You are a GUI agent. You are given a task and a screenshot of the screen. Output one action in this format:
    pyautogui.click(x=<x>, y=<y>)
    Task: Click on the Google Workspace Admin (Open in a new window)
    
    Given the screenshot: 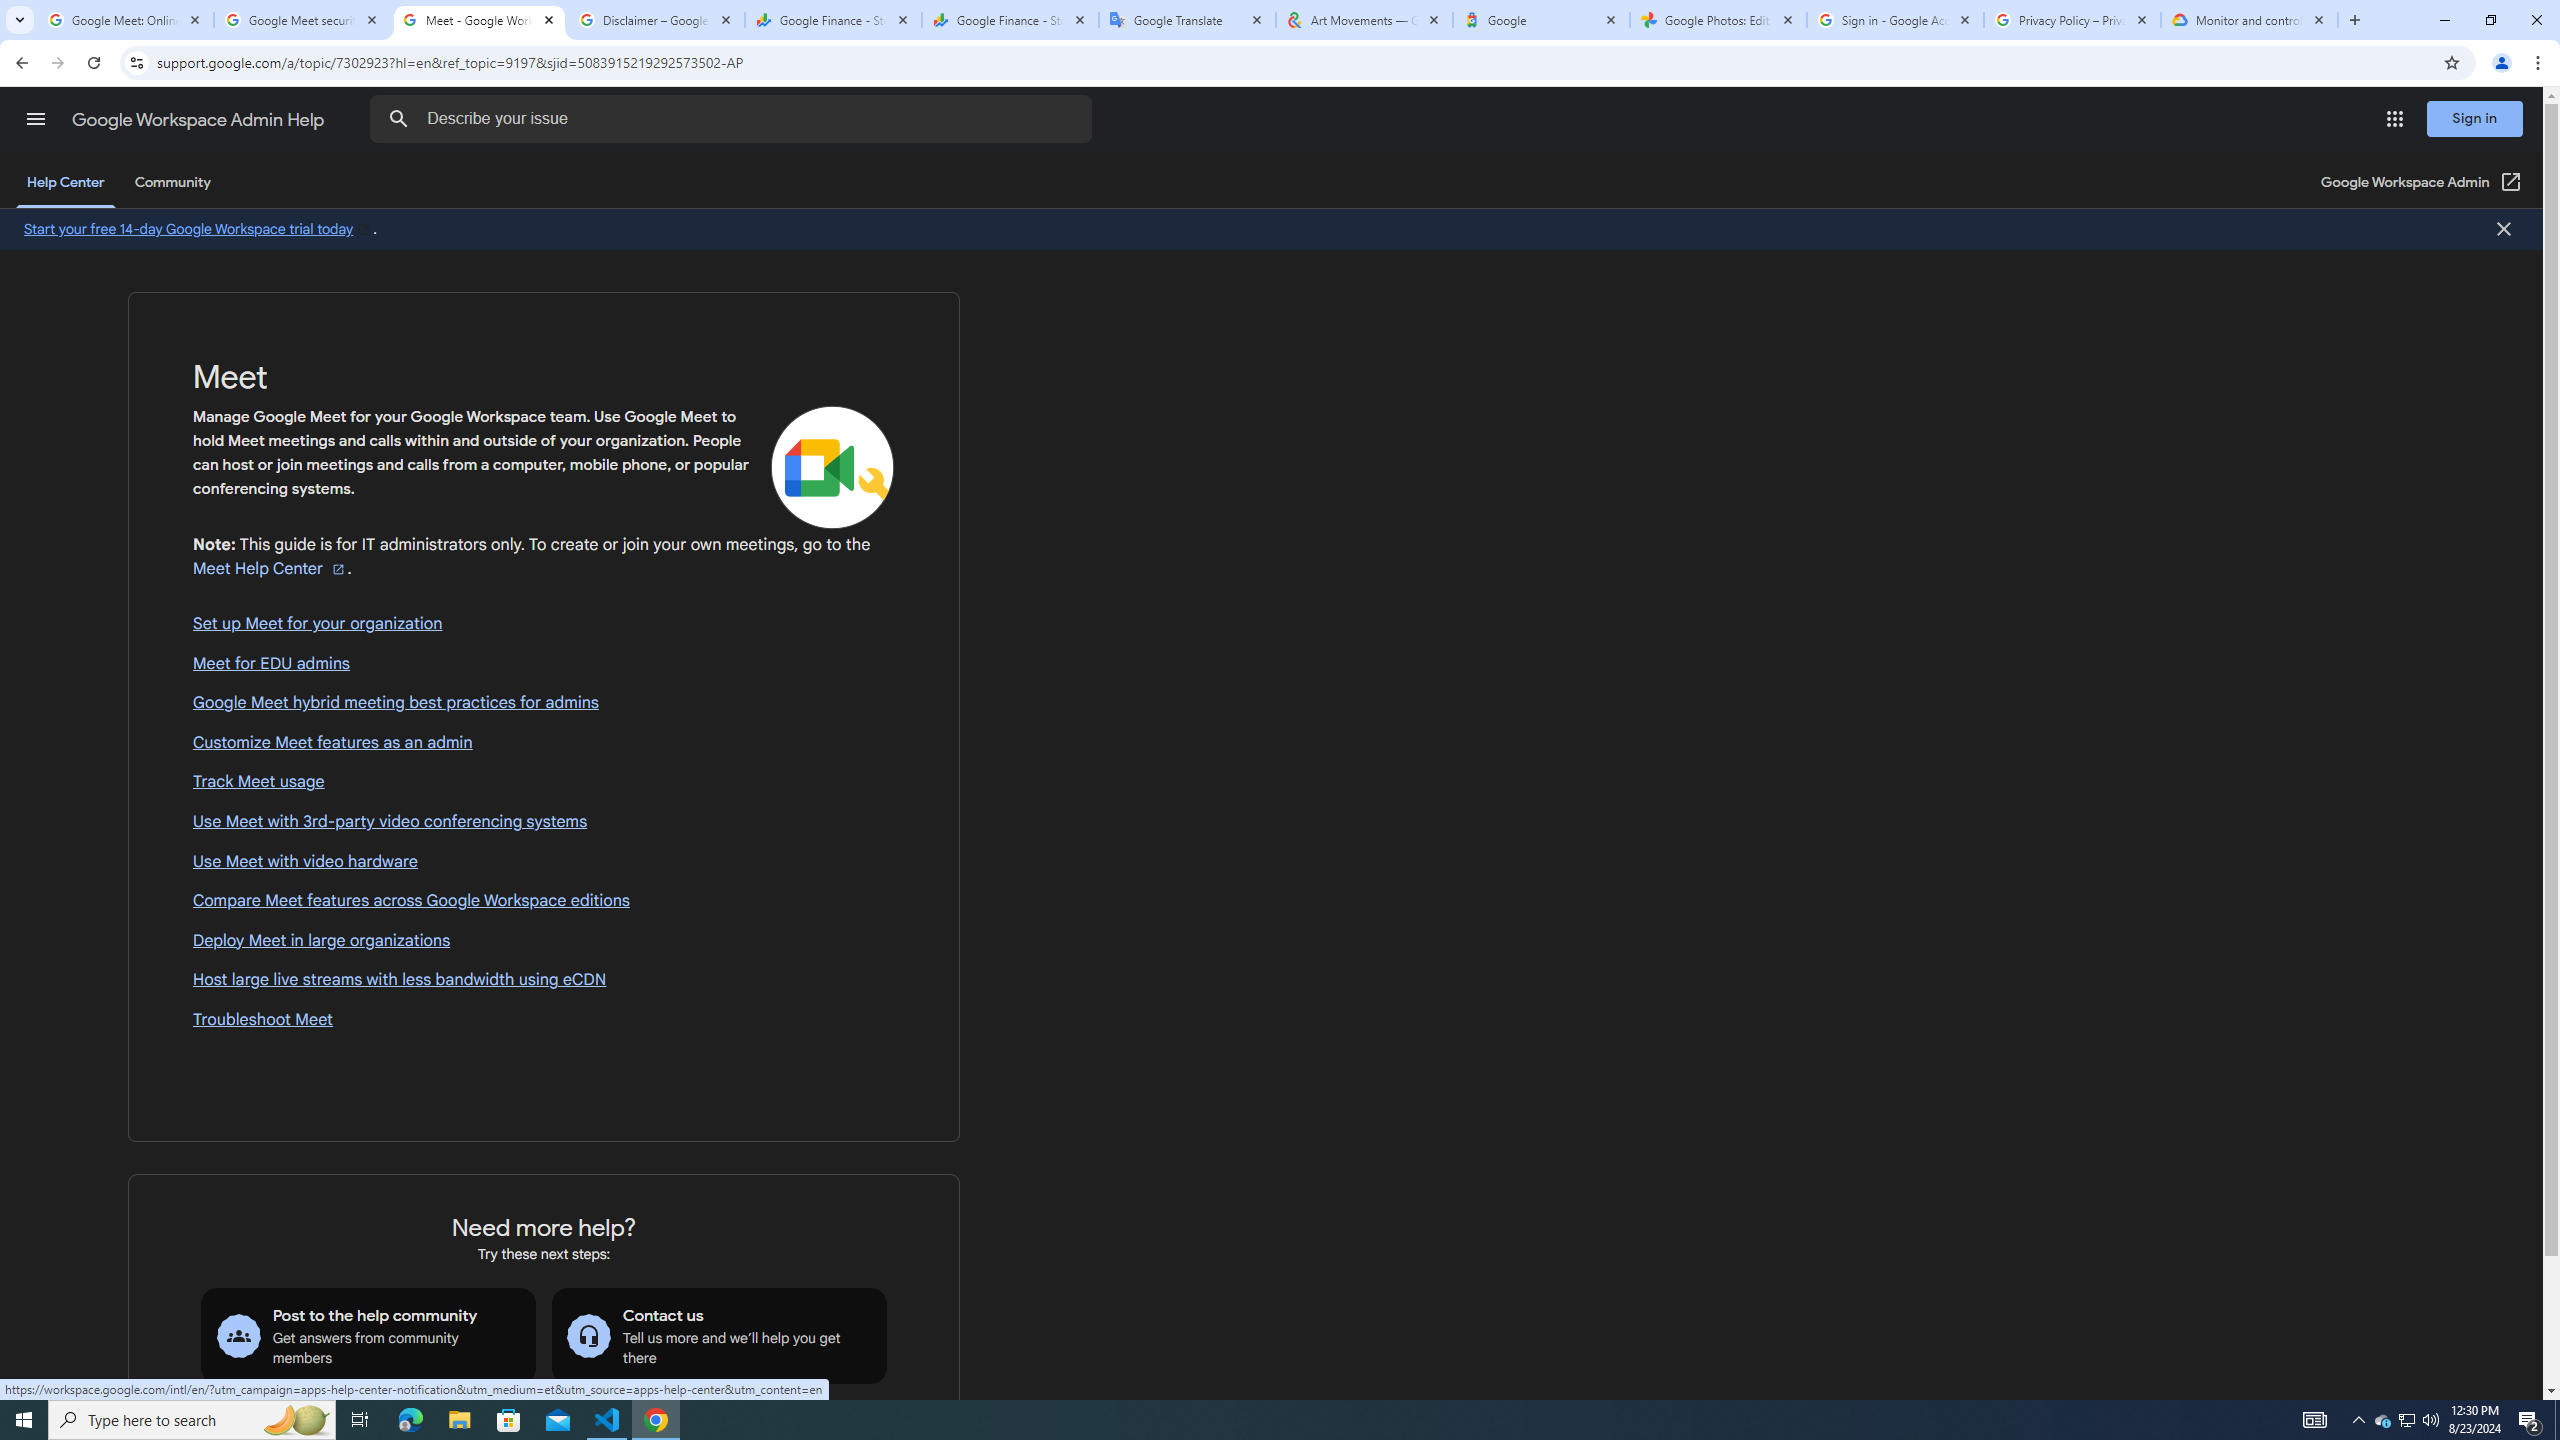 What is the action you would take?
    pyautogui.click(x=2422, y=182)
    